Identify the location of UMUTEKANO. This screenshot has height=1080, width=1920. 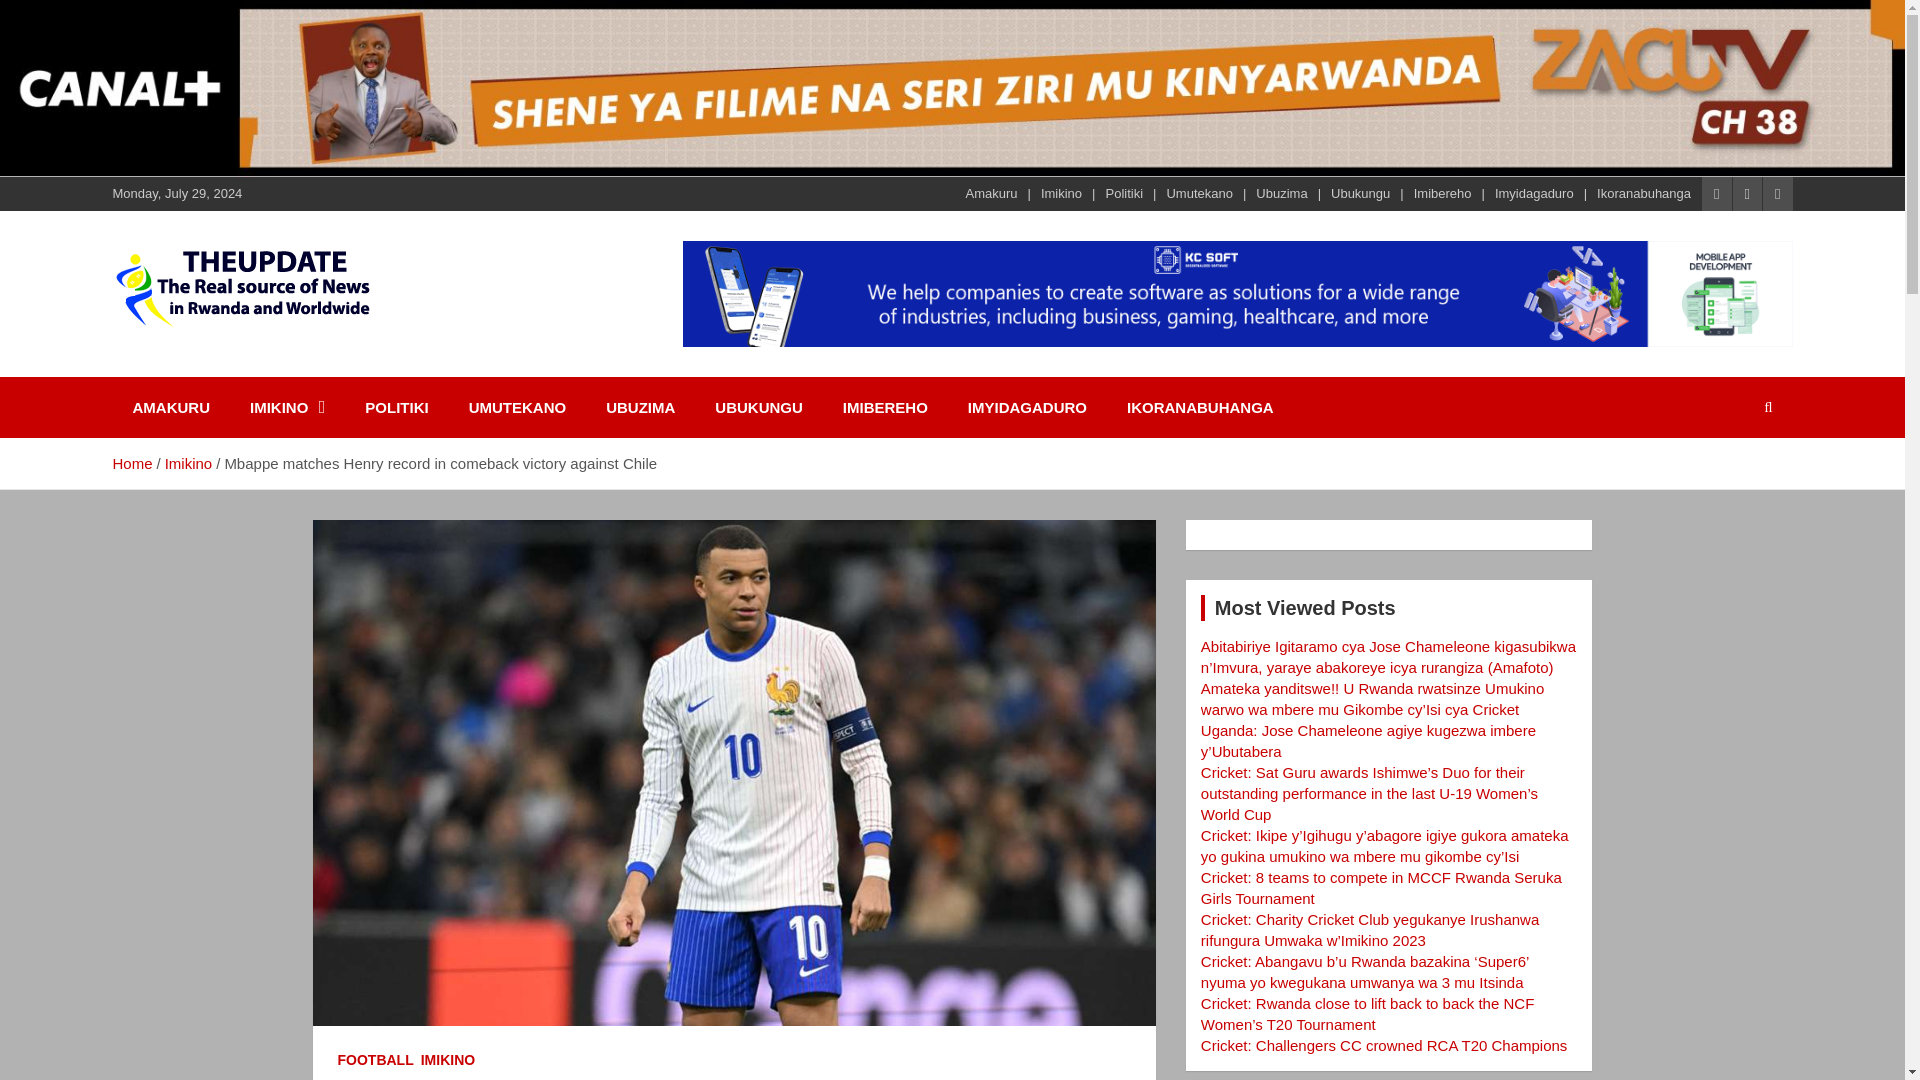
(518, 407).